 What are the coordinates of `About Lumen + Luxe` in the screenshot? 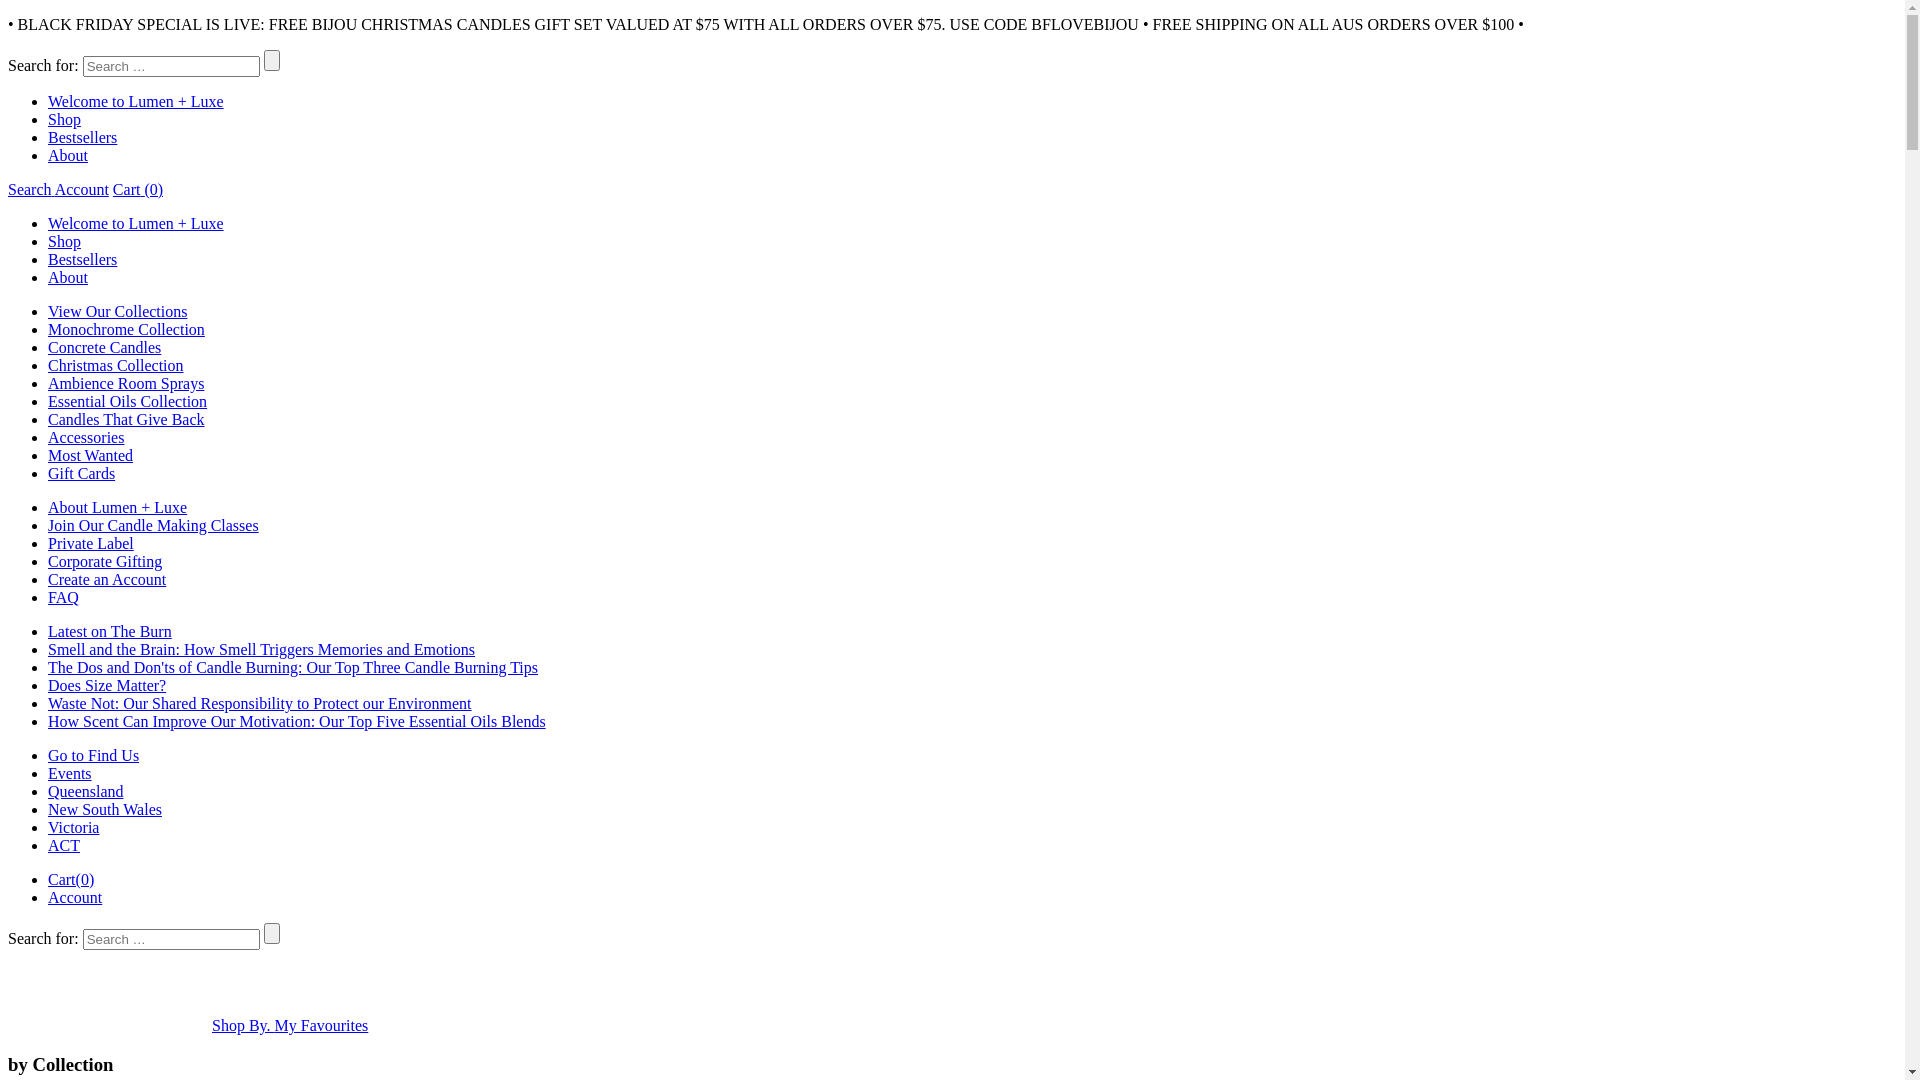 It's located at (118, 508).